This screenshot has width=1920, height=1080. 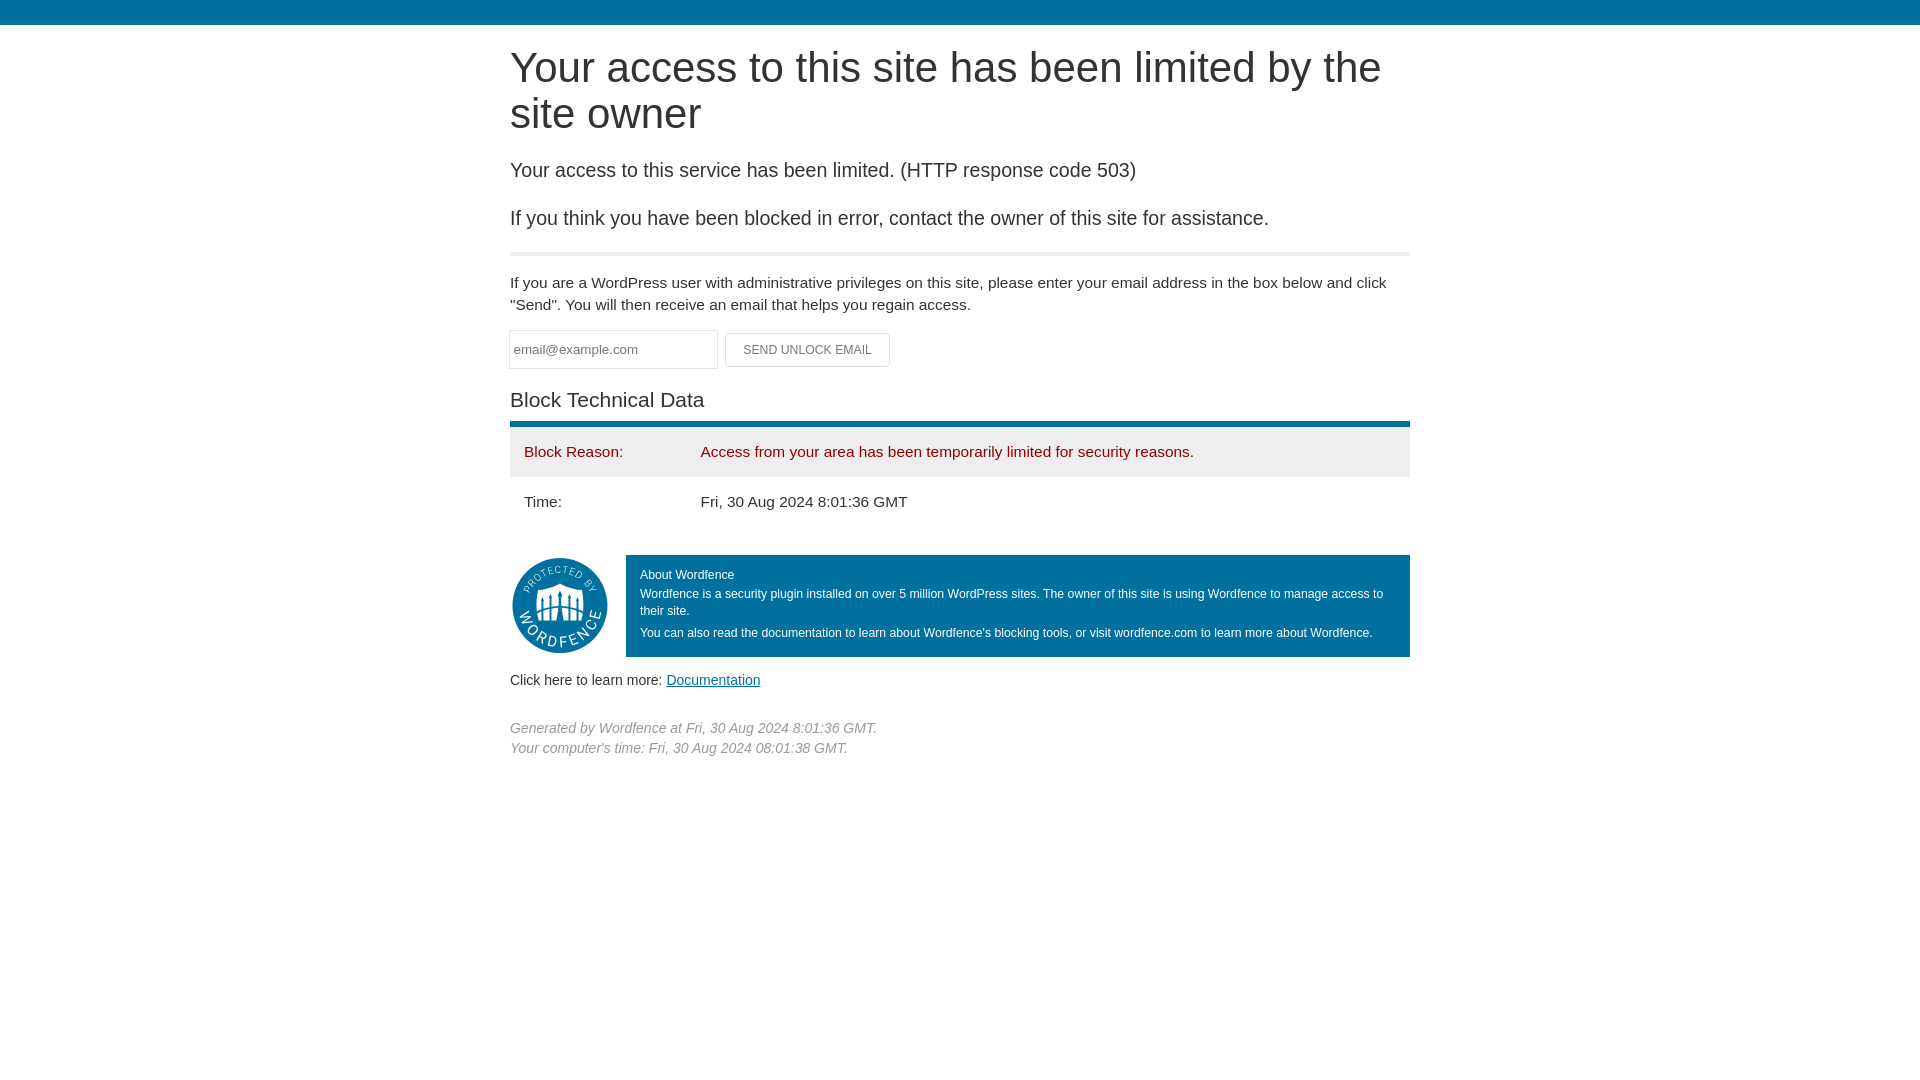 What do you see at coordinates (808, 350) in the screenshot?
I see `Send Unlock Email` at bounding box center [808, 350].